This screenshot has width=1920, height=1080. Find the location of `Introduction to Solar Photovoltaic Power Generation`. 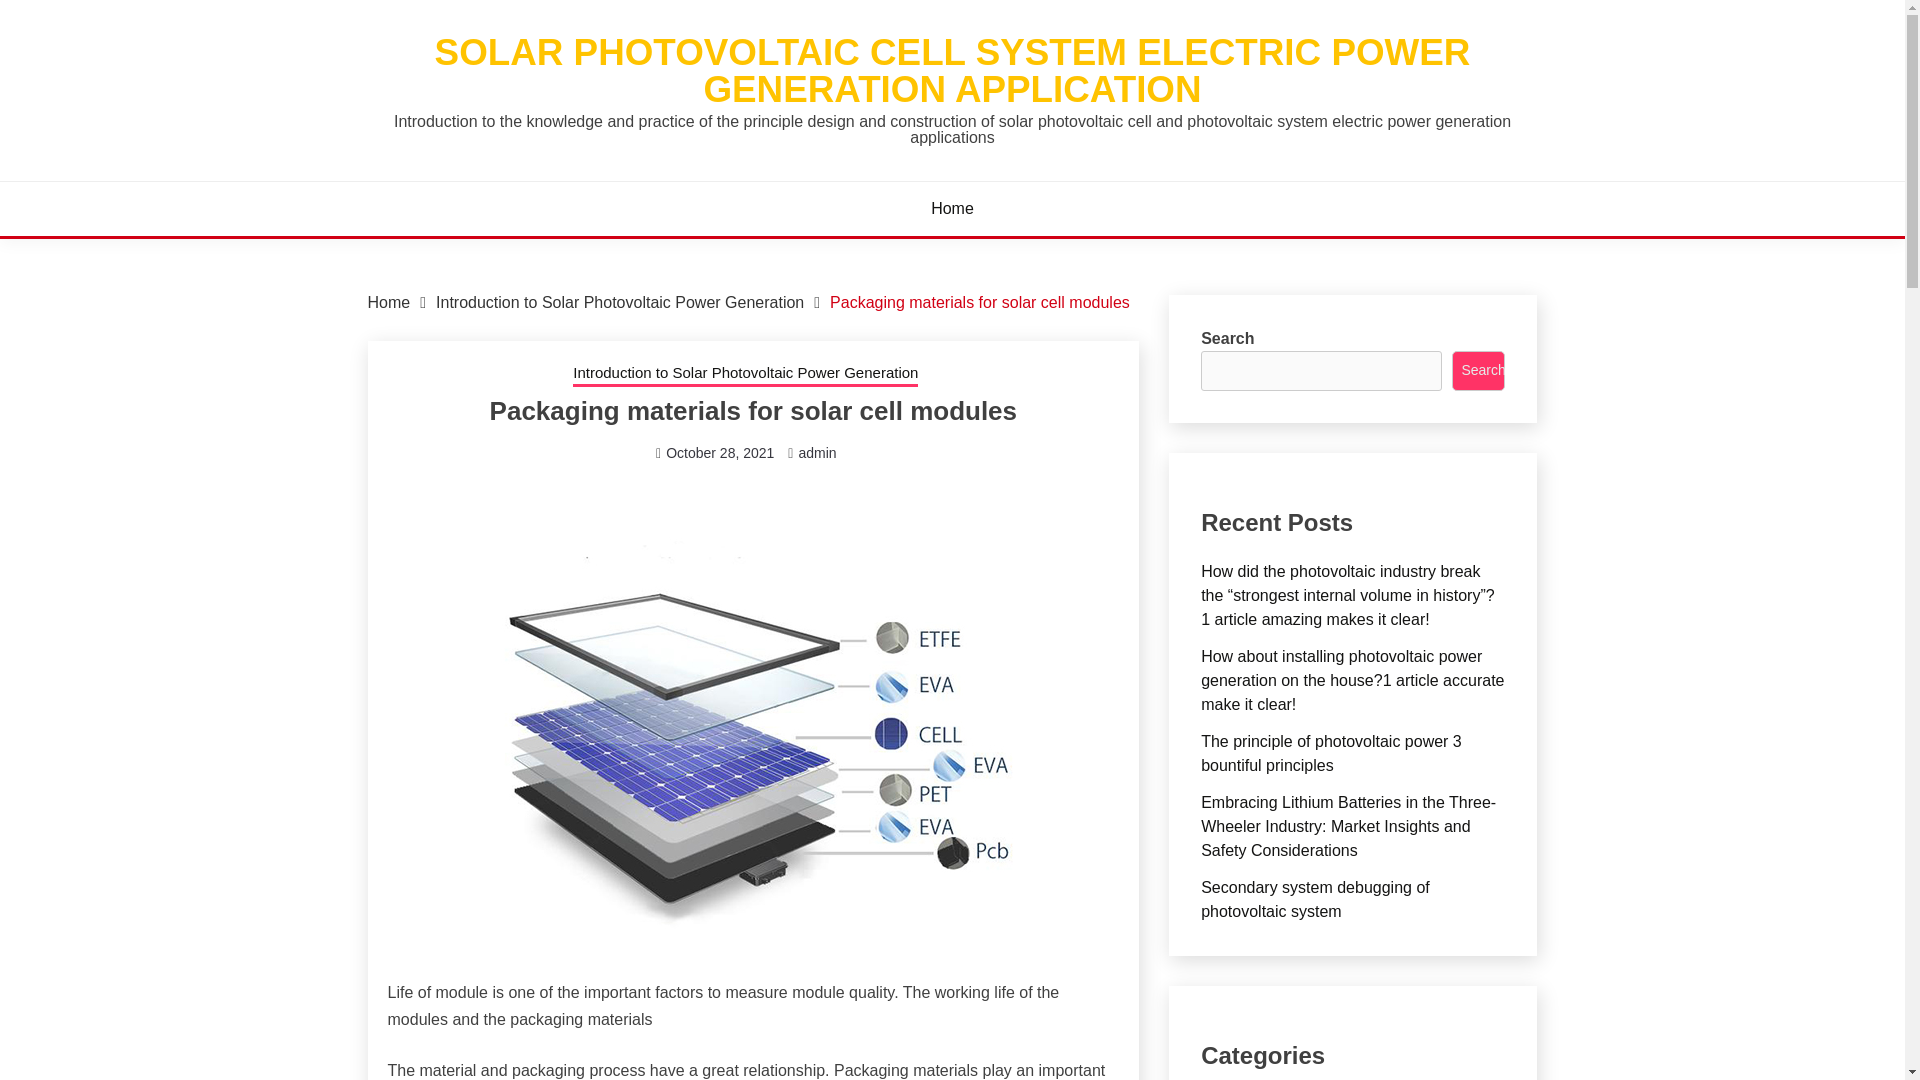

Introduction to Solar Photovoltaic Power Generation is located at coordinates (744, 374).